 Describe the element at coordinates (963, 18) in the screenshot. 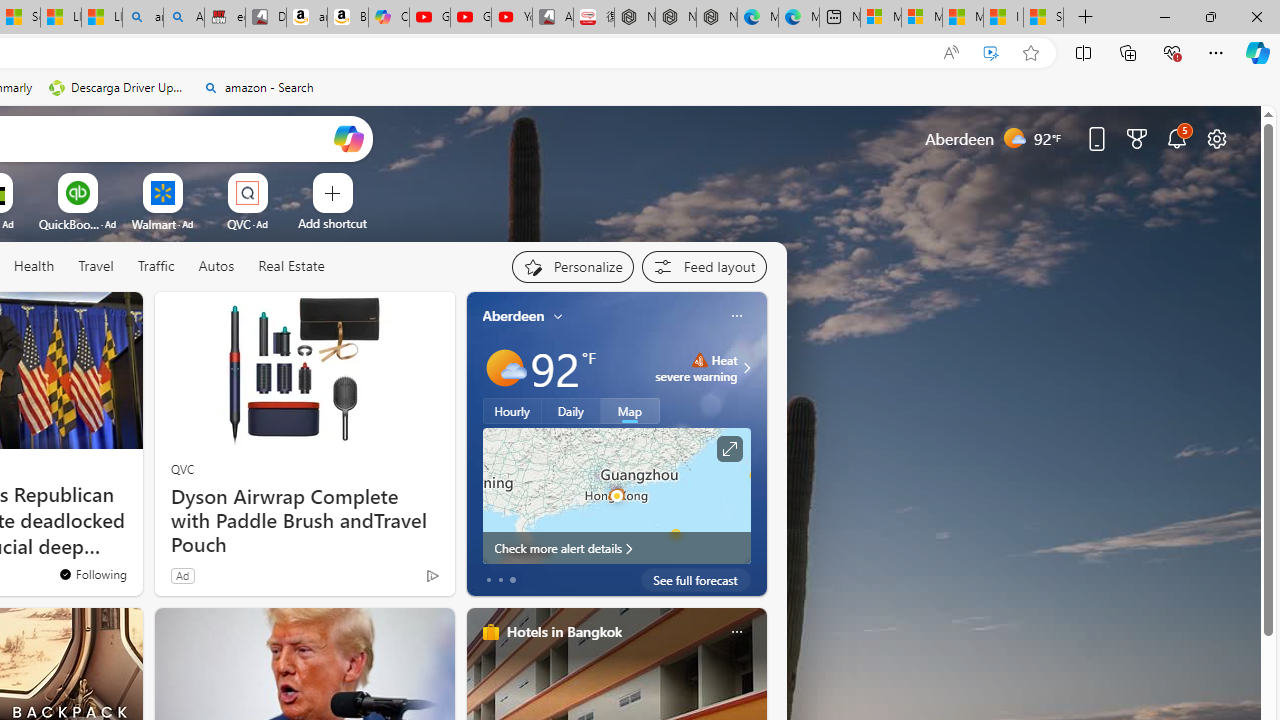

I see `Microsoft Start` at that location.